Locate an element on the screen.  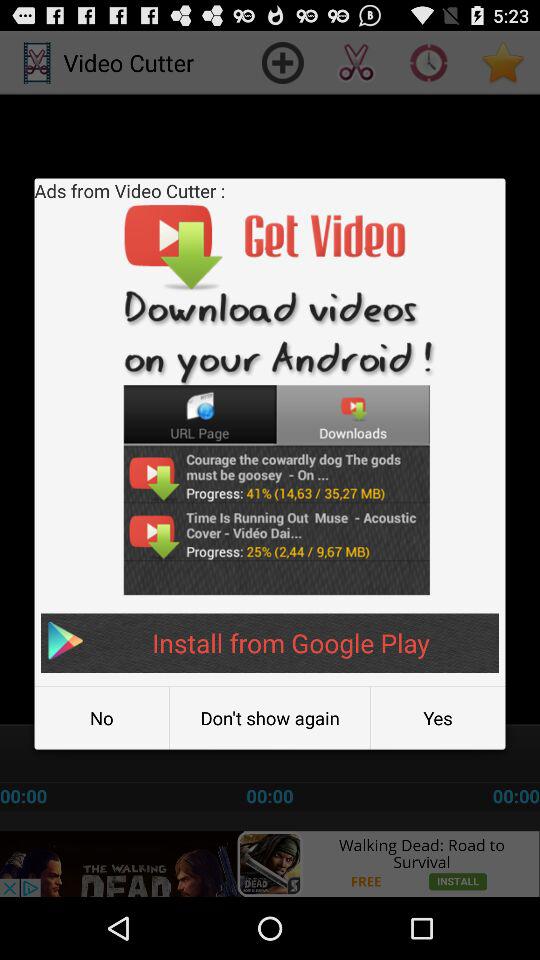
view advertisement is located at coordinates (270, 864).